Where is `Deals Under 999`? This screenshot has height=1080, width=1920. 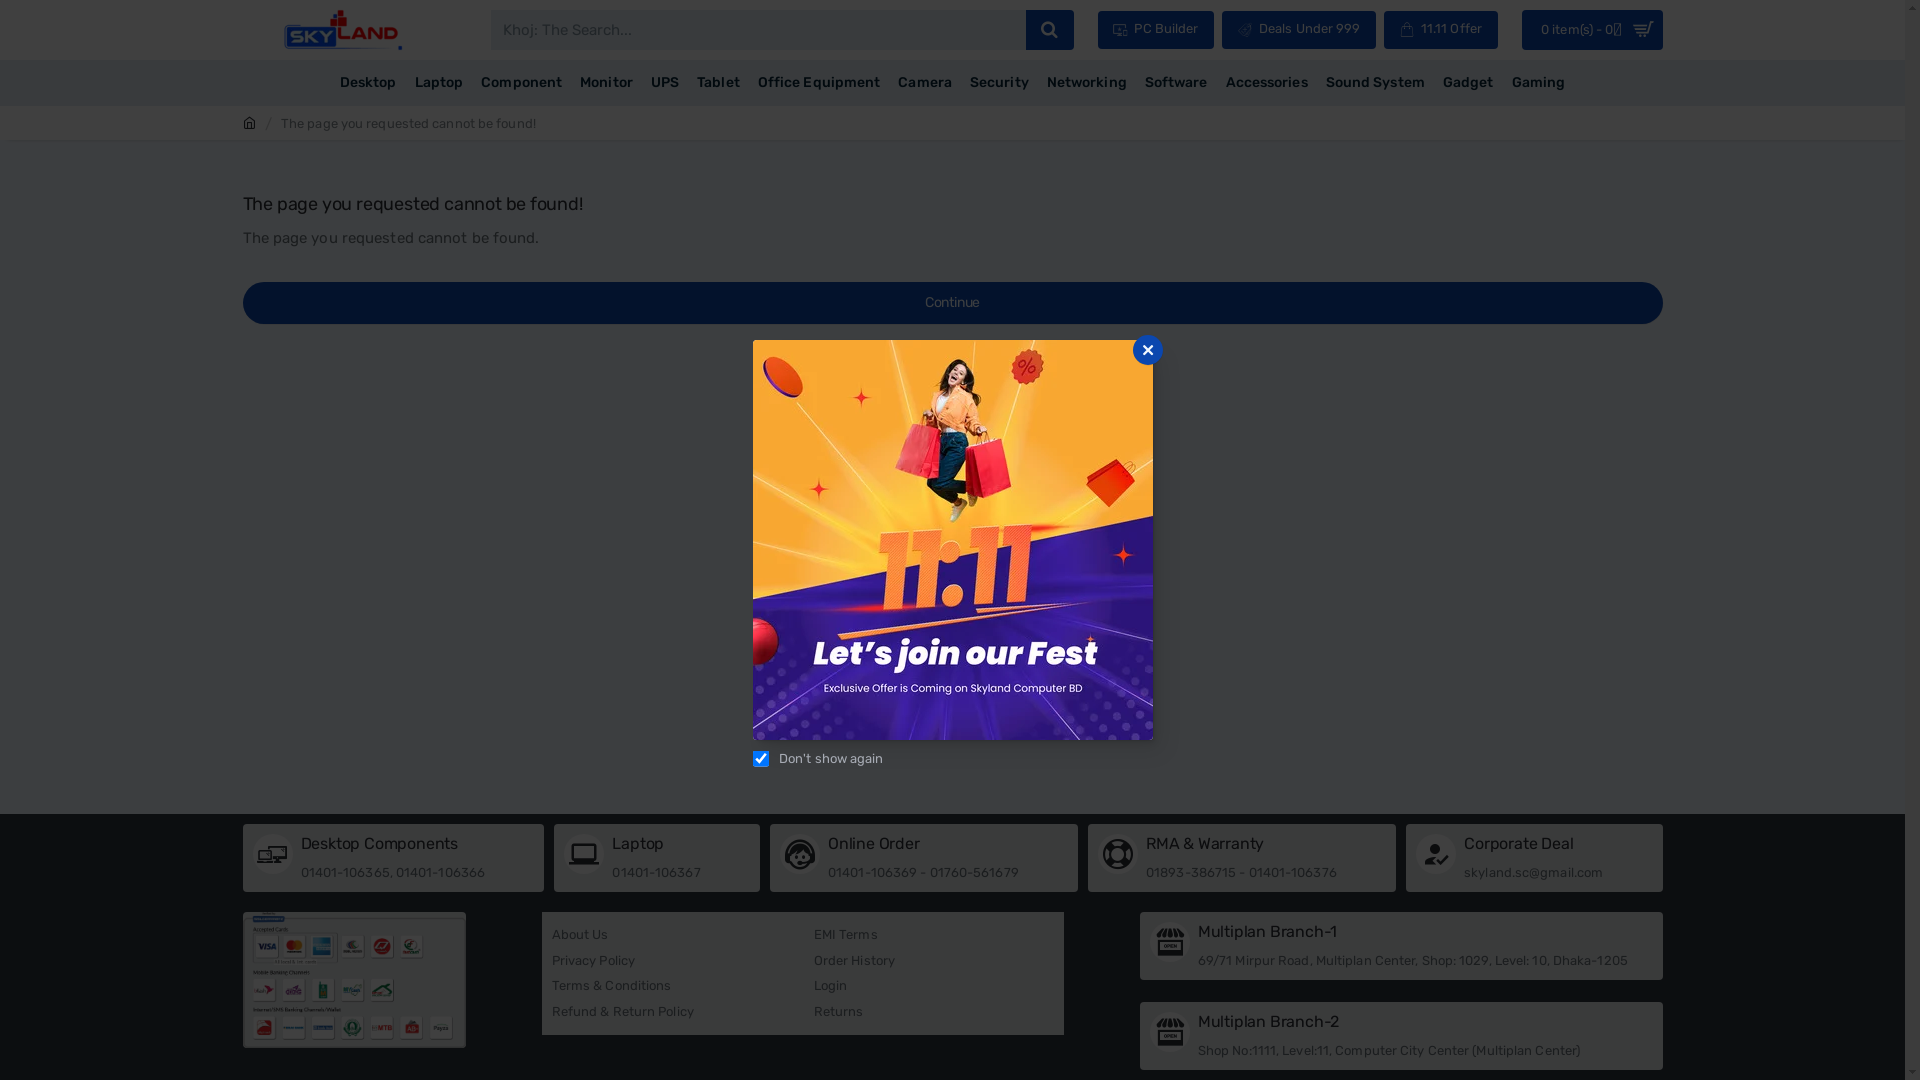 Deals Under 999 is located at coordinates (1299, 30).